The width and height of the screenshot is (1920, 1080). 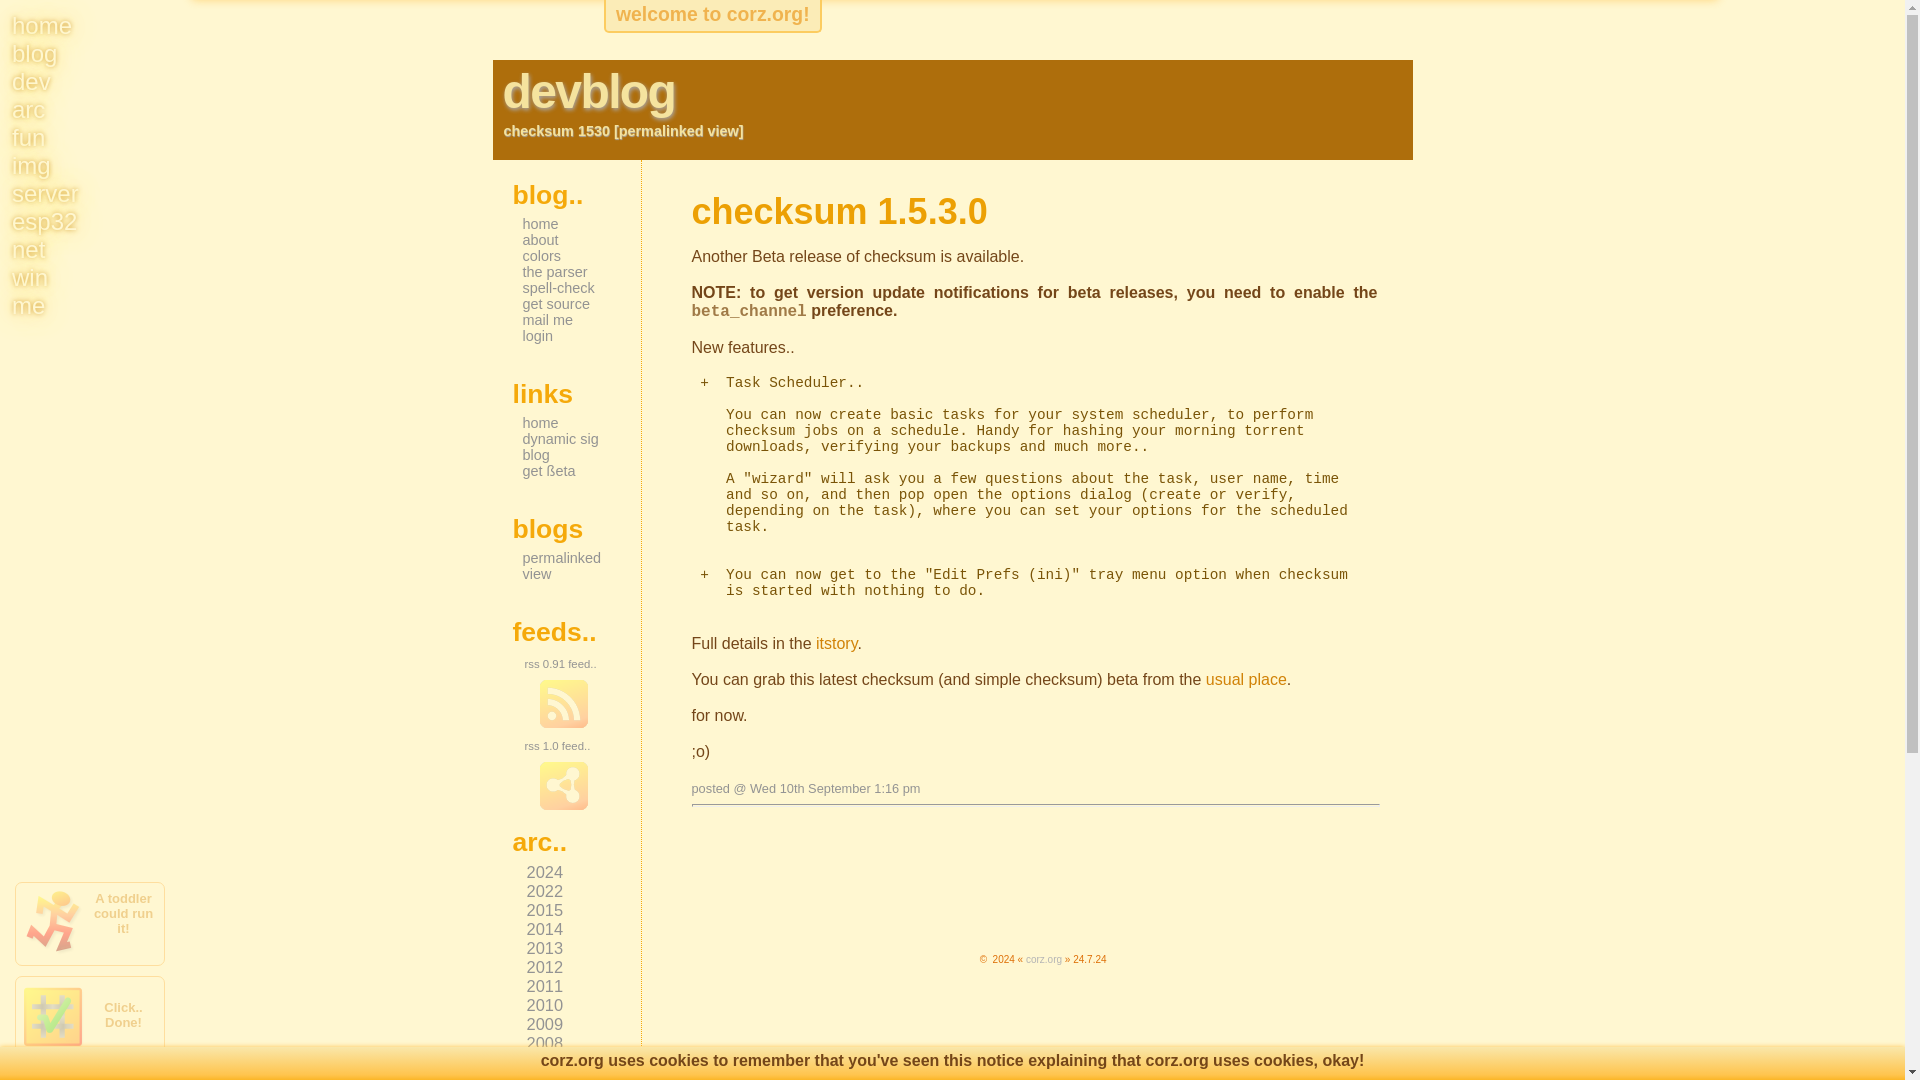 I want to click on get source, so click(x=556, y=304).